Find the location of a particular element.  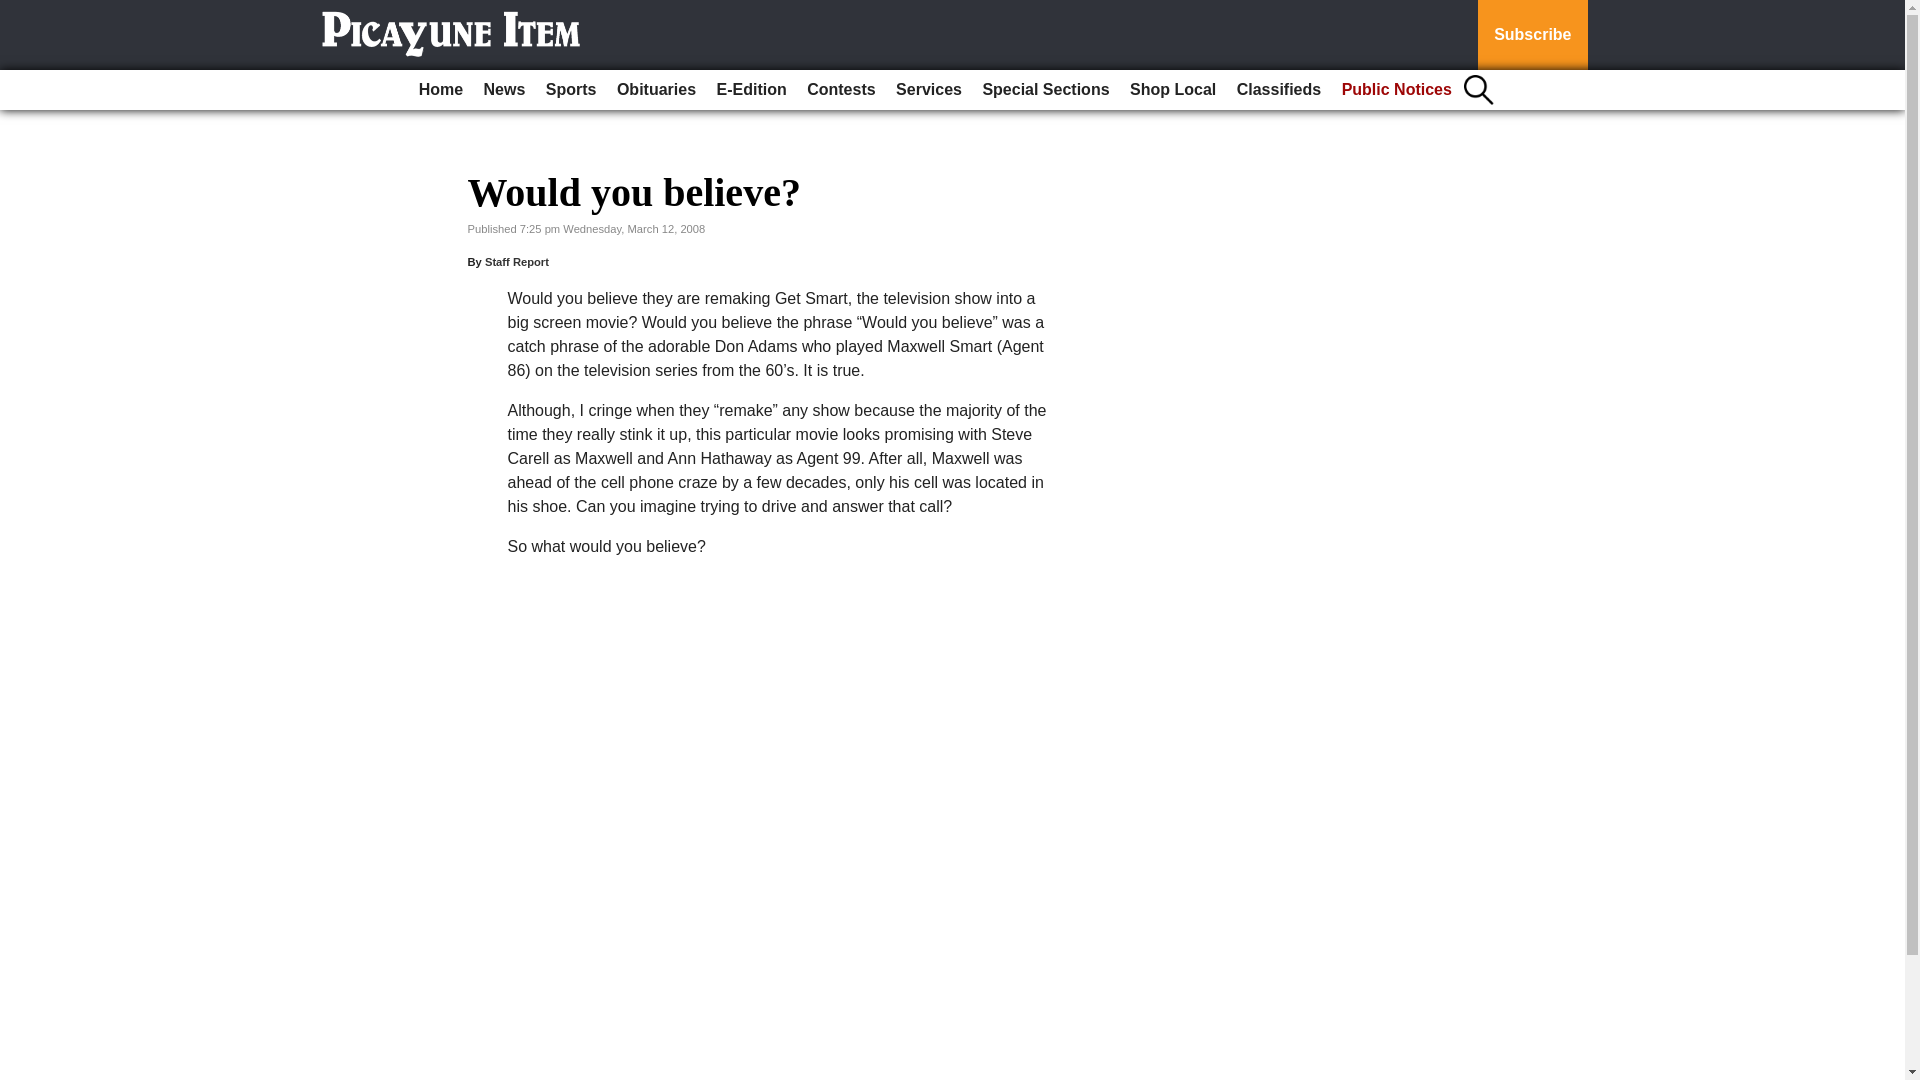

Staff Report is located at coordinates (517, 261).